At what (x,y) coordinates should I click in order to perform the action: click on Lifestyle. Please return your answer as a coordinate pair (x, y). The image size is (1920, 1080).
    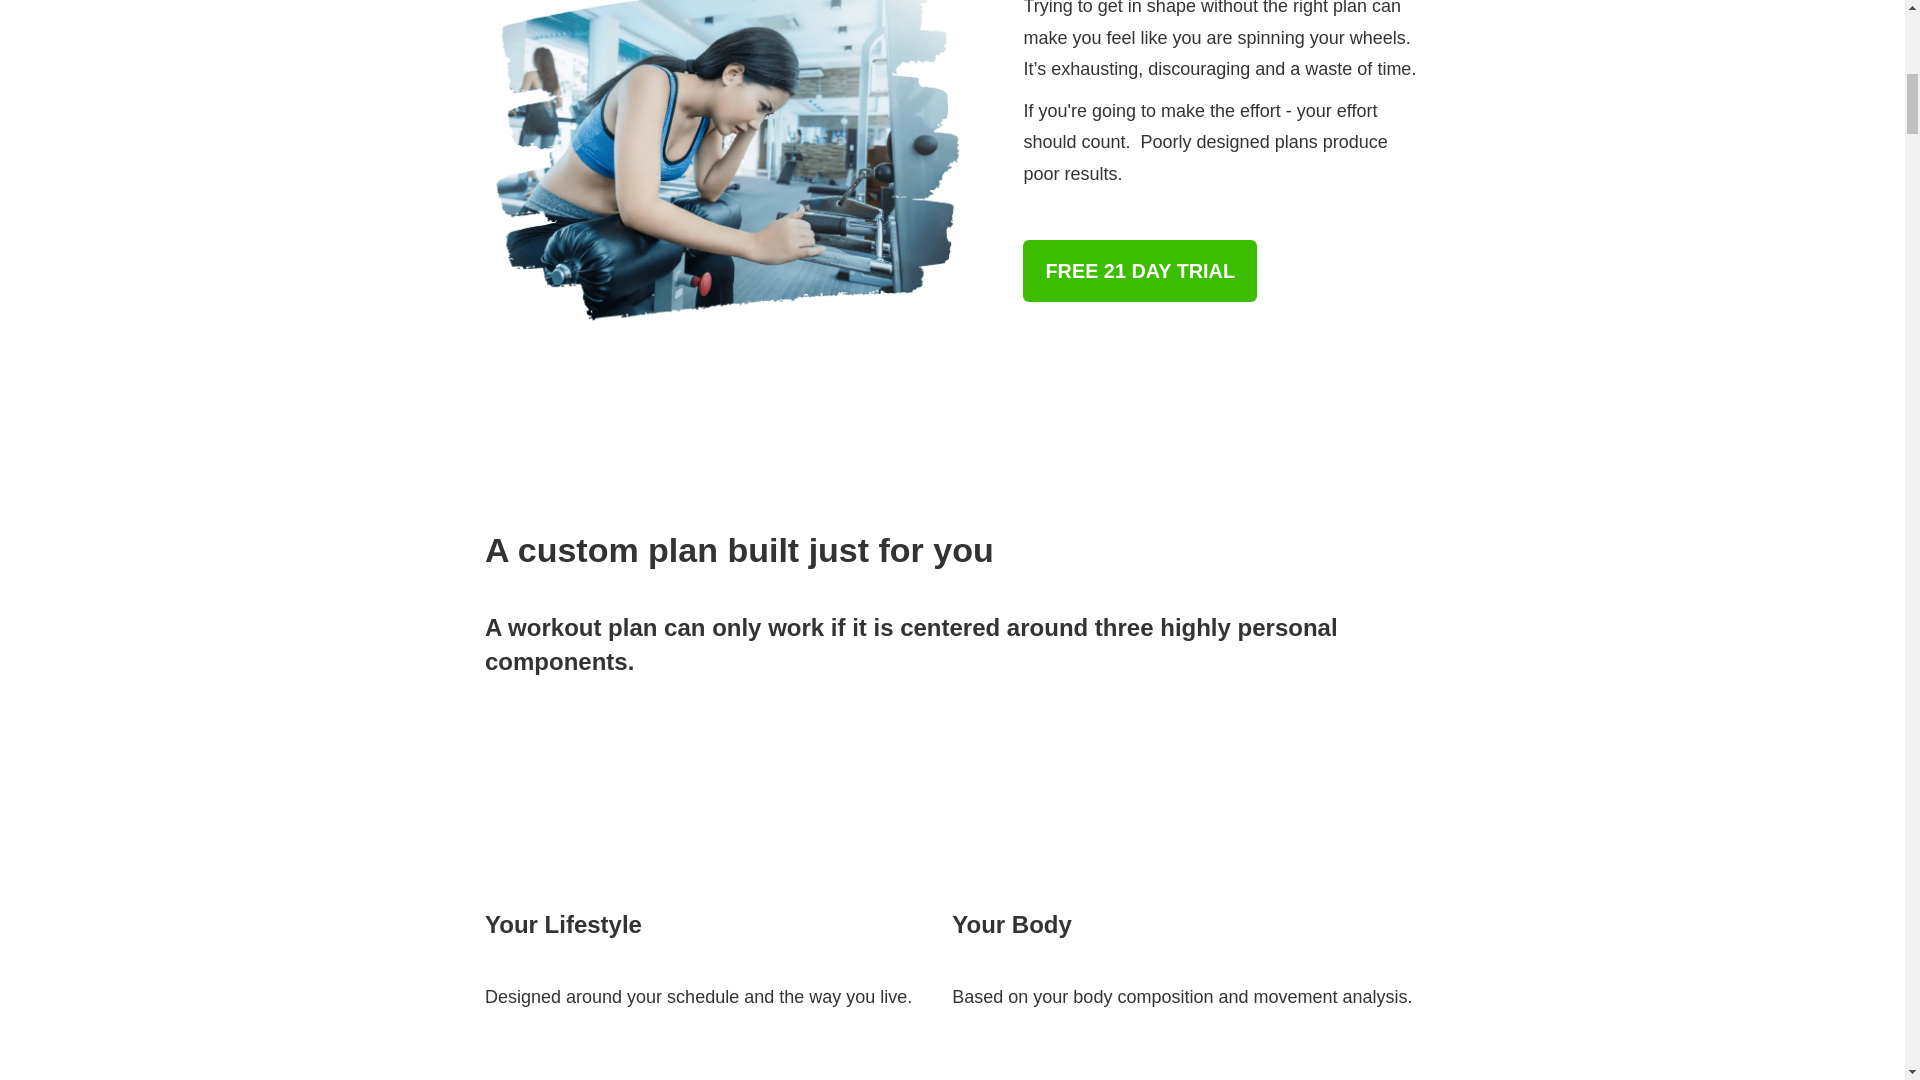
    Looking at the image, I should click on (560, 793).